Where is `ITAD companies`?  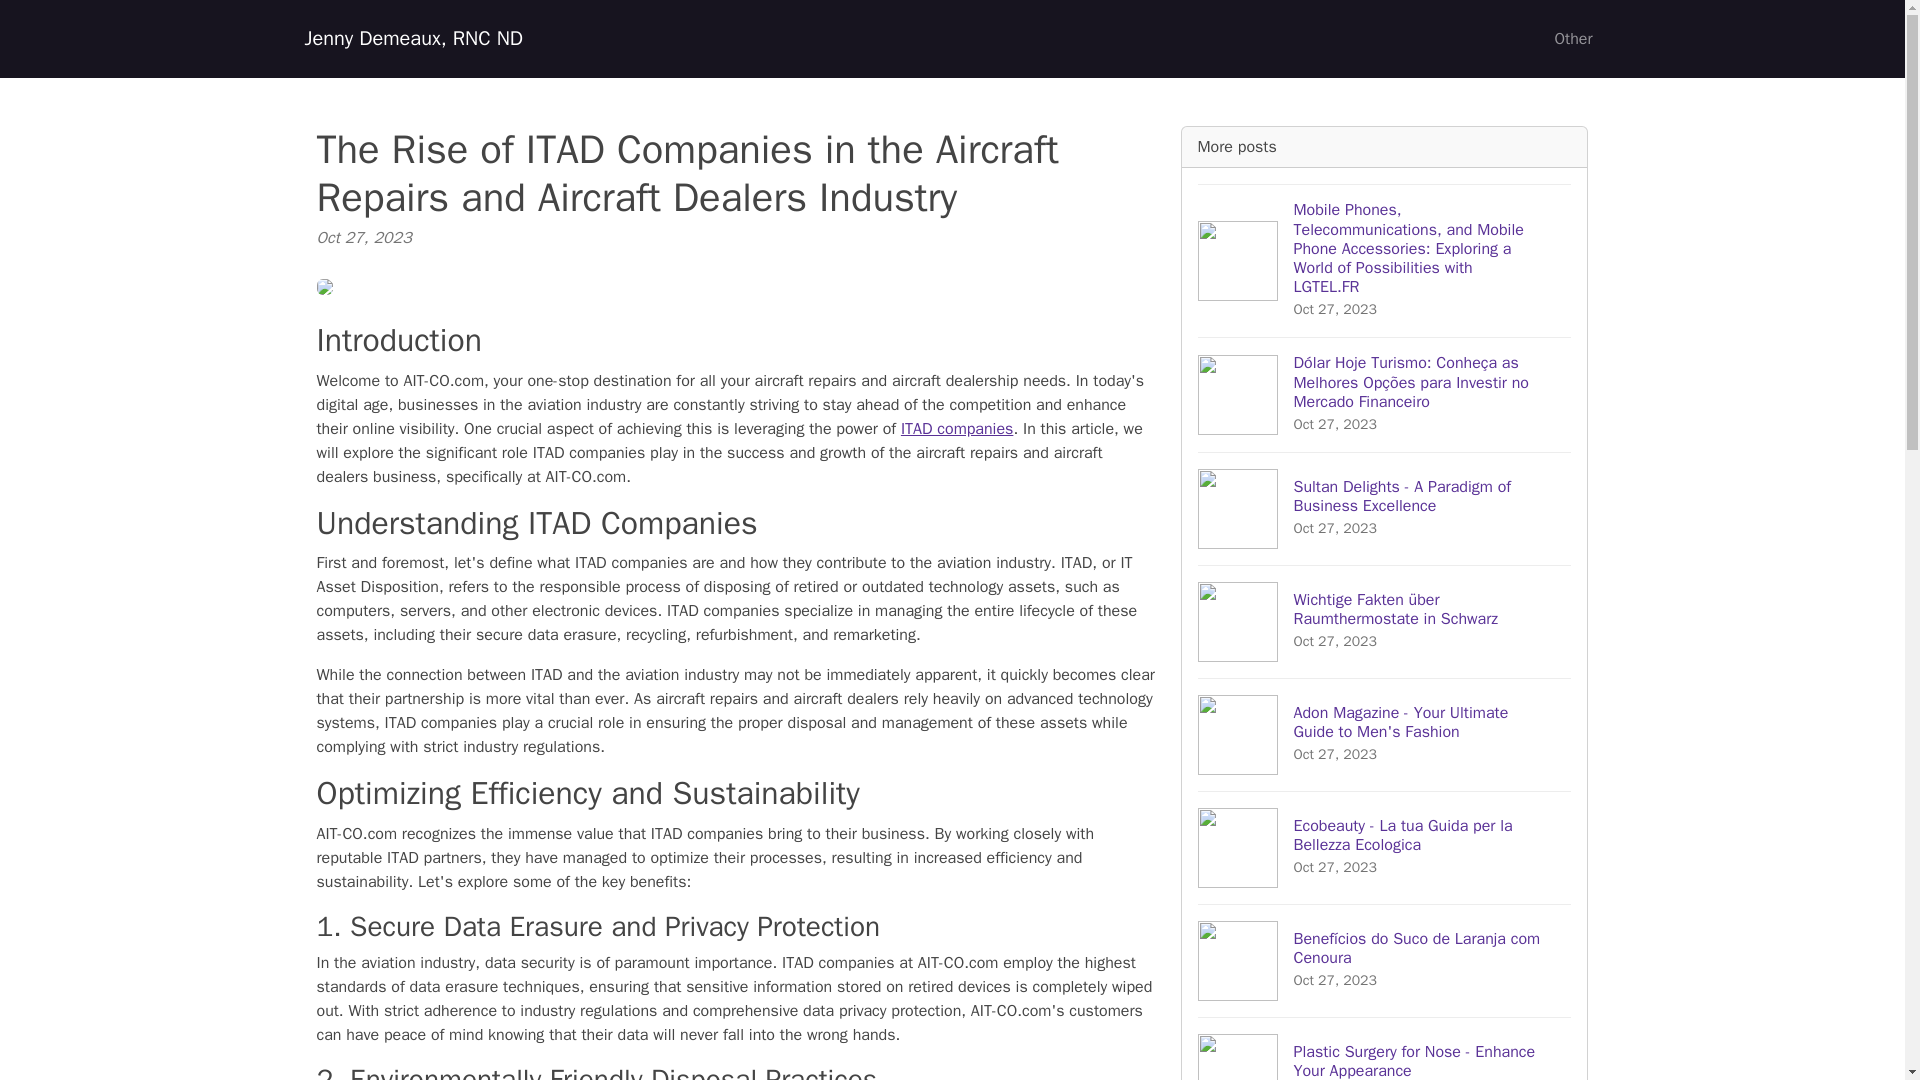 ITAD companies is located at coordinates (956, 428).